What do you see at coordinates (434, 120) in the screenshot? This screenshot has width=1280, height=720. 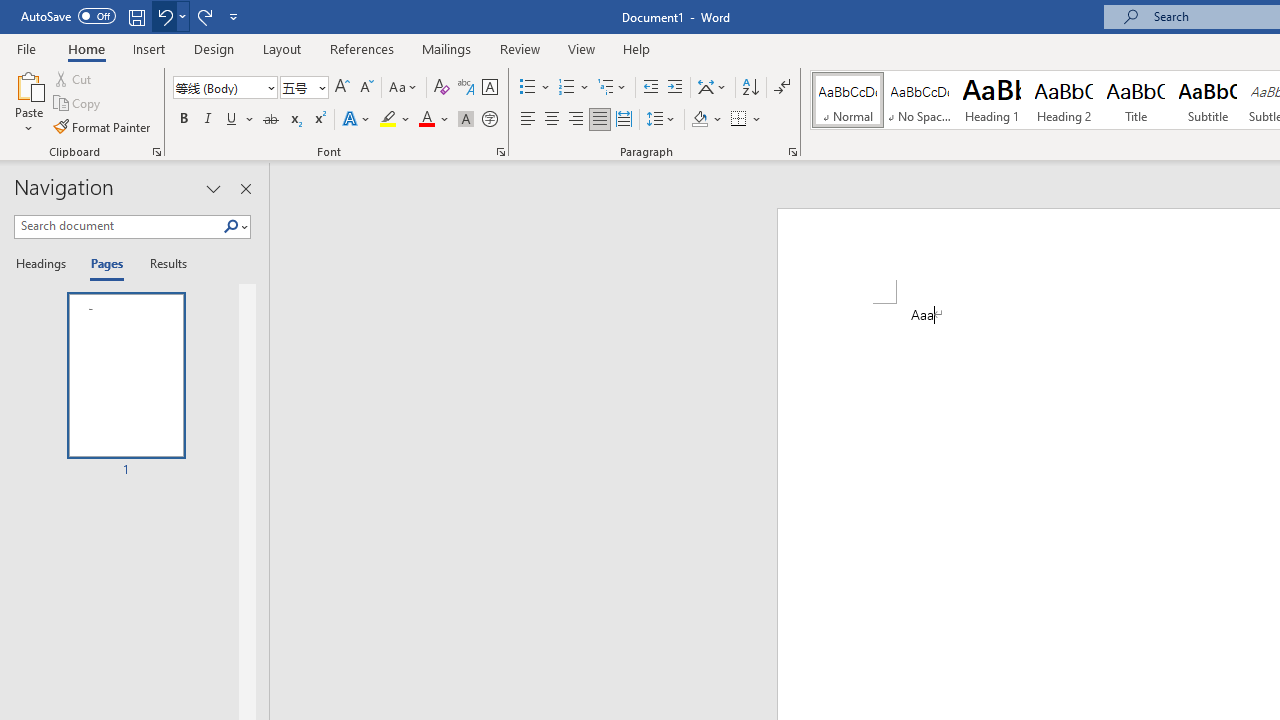 I see `Font Color` at bounding box center [434, 120].